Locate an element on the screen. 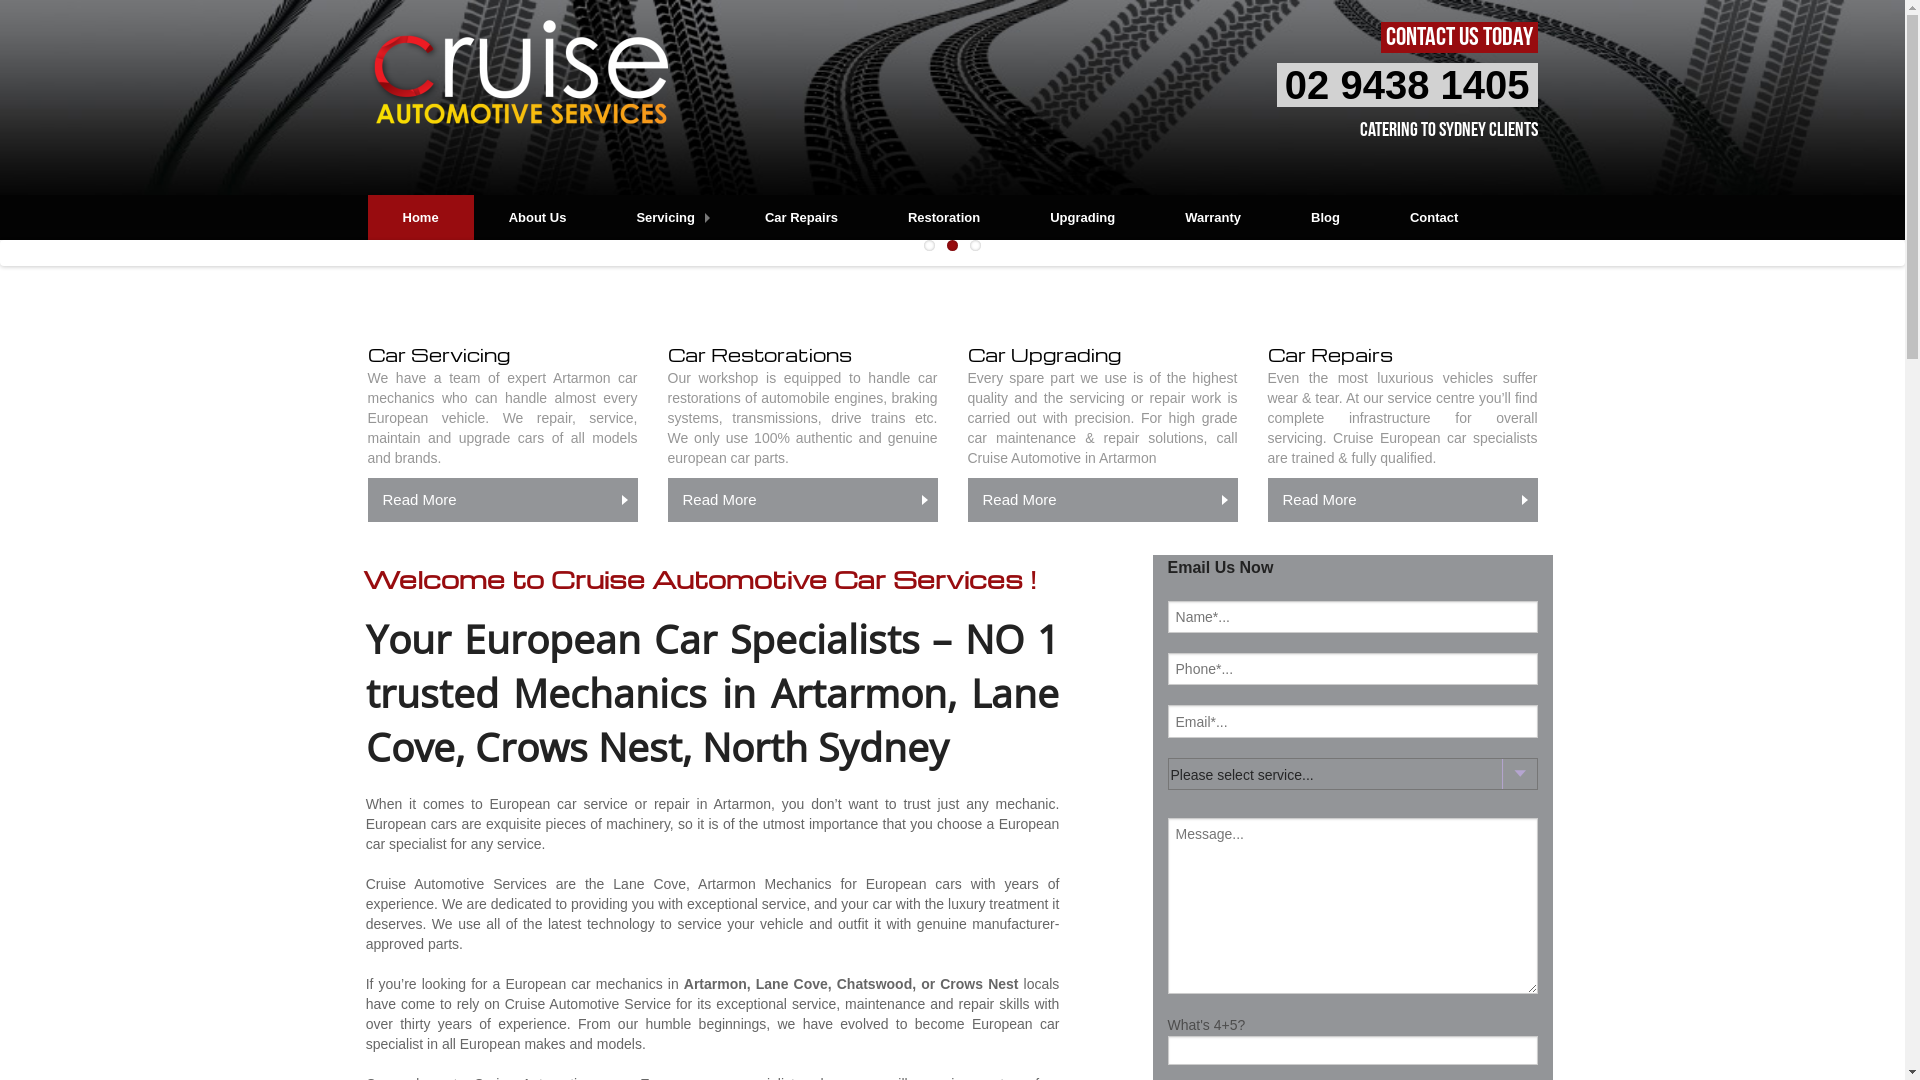 The image size is (1920, 1080). Servicing is located at coordinates (666, 218).